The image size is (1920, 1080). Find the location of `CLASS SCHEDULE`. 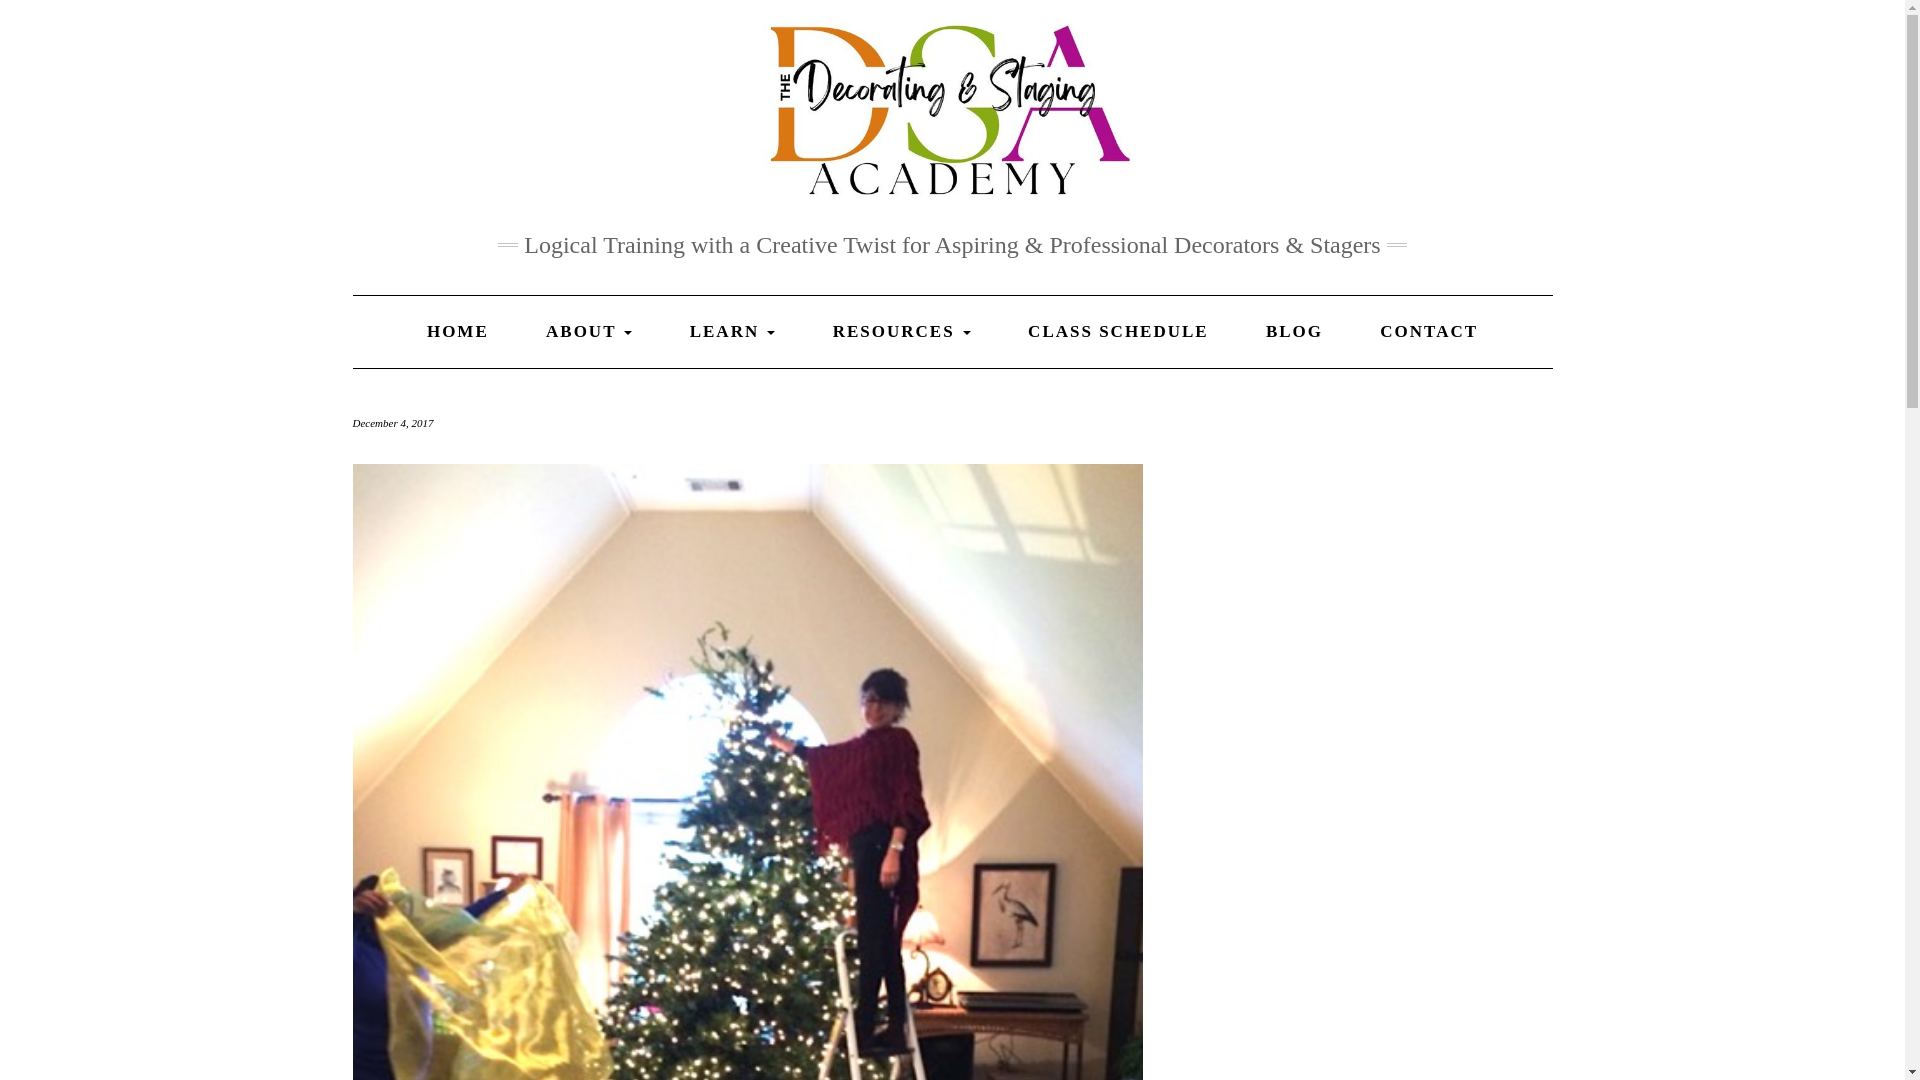

CLASS SCHEDULE is located at coordinates (1118, 332).